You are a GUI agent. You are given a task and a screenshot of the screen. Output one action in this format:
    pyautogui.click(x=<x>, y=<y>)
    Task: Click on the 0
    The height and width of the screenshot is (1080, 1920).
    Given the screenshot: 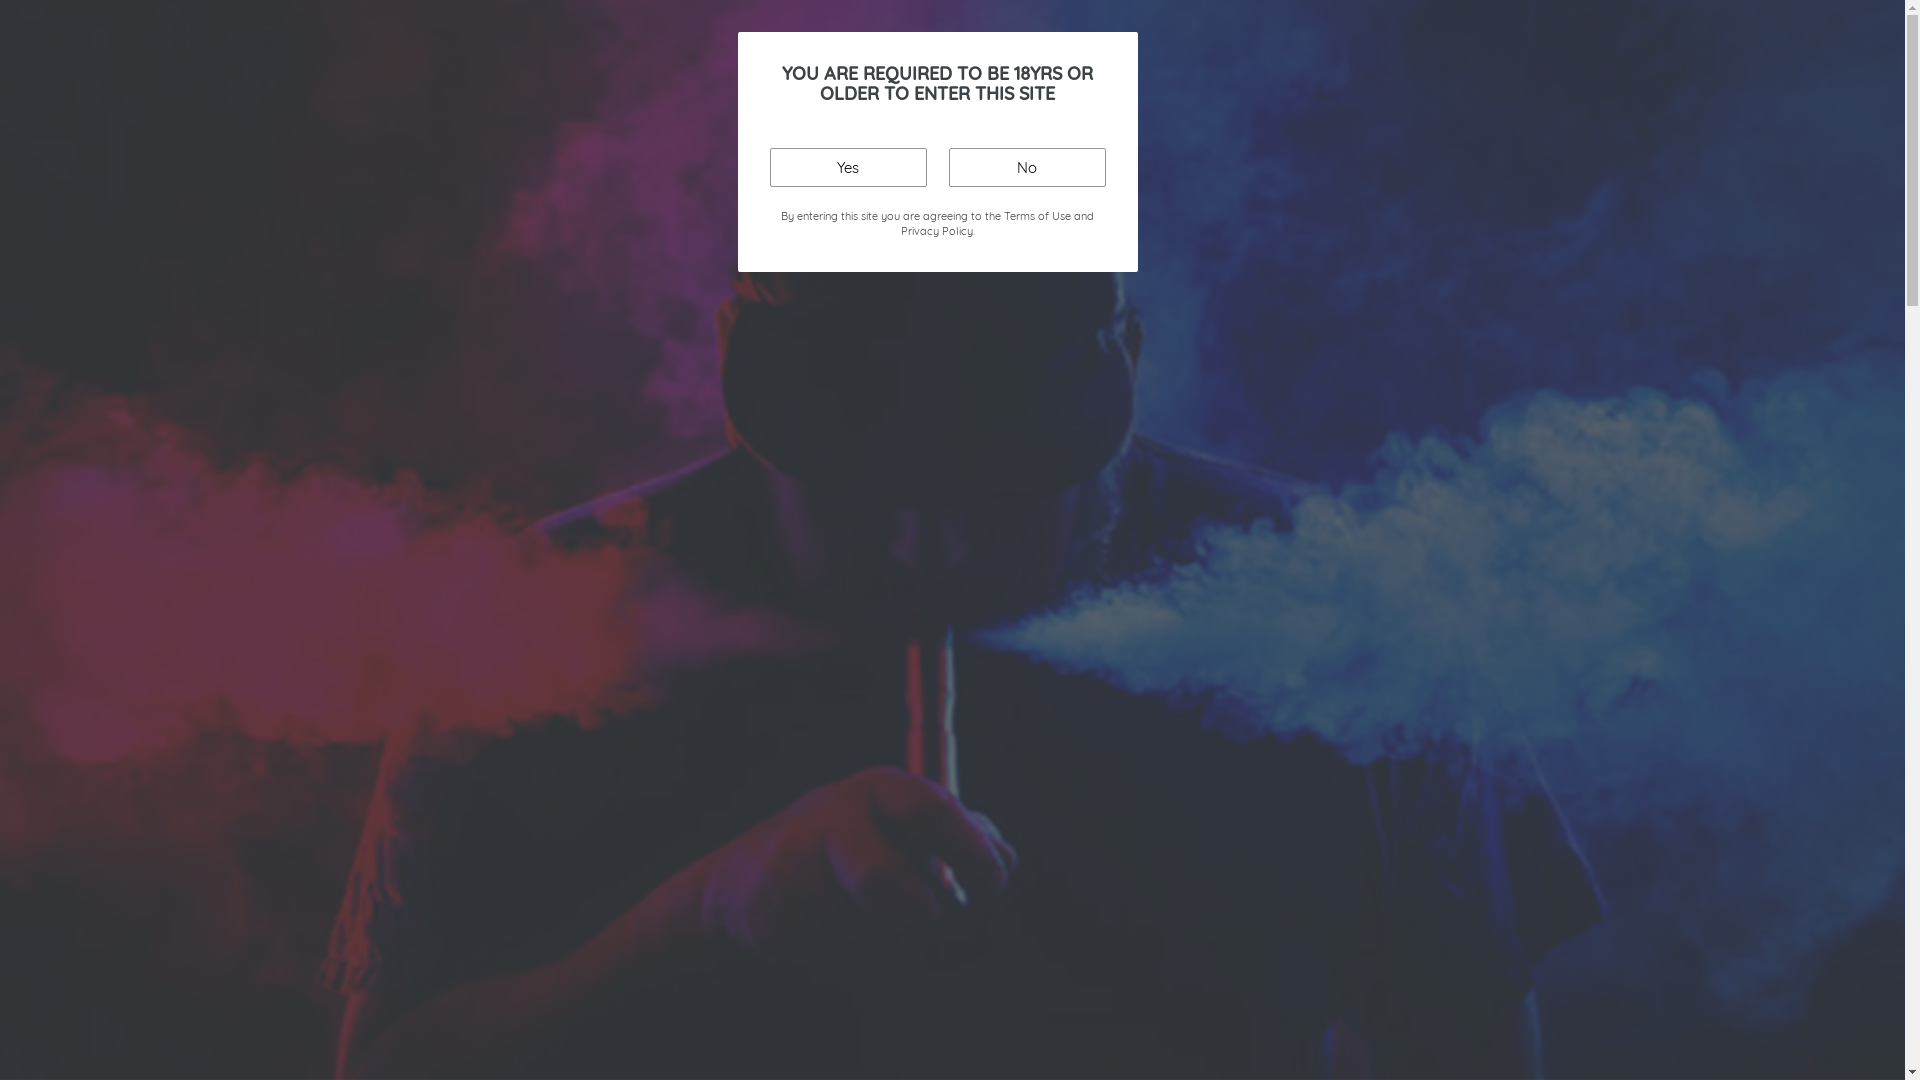 What is the action you would take?
    pyautogui.click(x=1702, y=108)
    